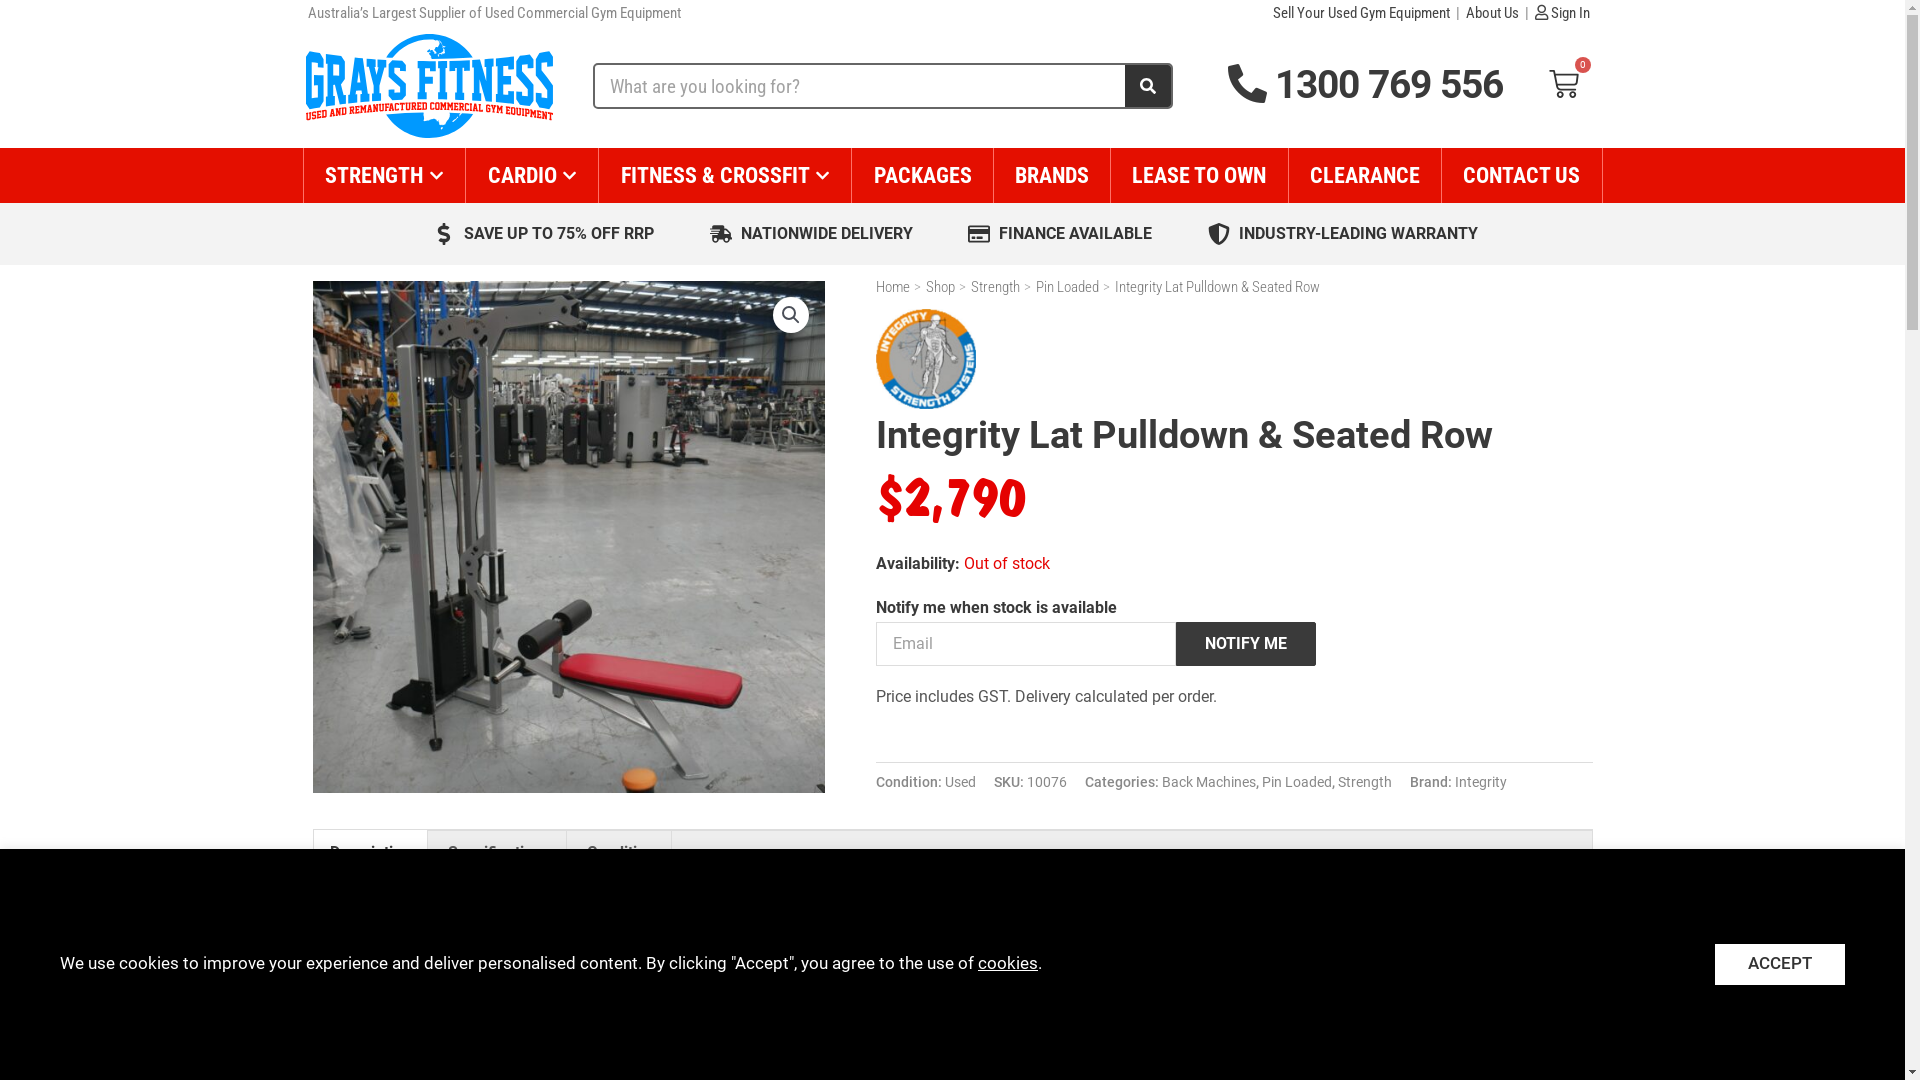  Describe the element at coordinates (922, 176) in the screenshot. I see `PACKAGES` at that location.